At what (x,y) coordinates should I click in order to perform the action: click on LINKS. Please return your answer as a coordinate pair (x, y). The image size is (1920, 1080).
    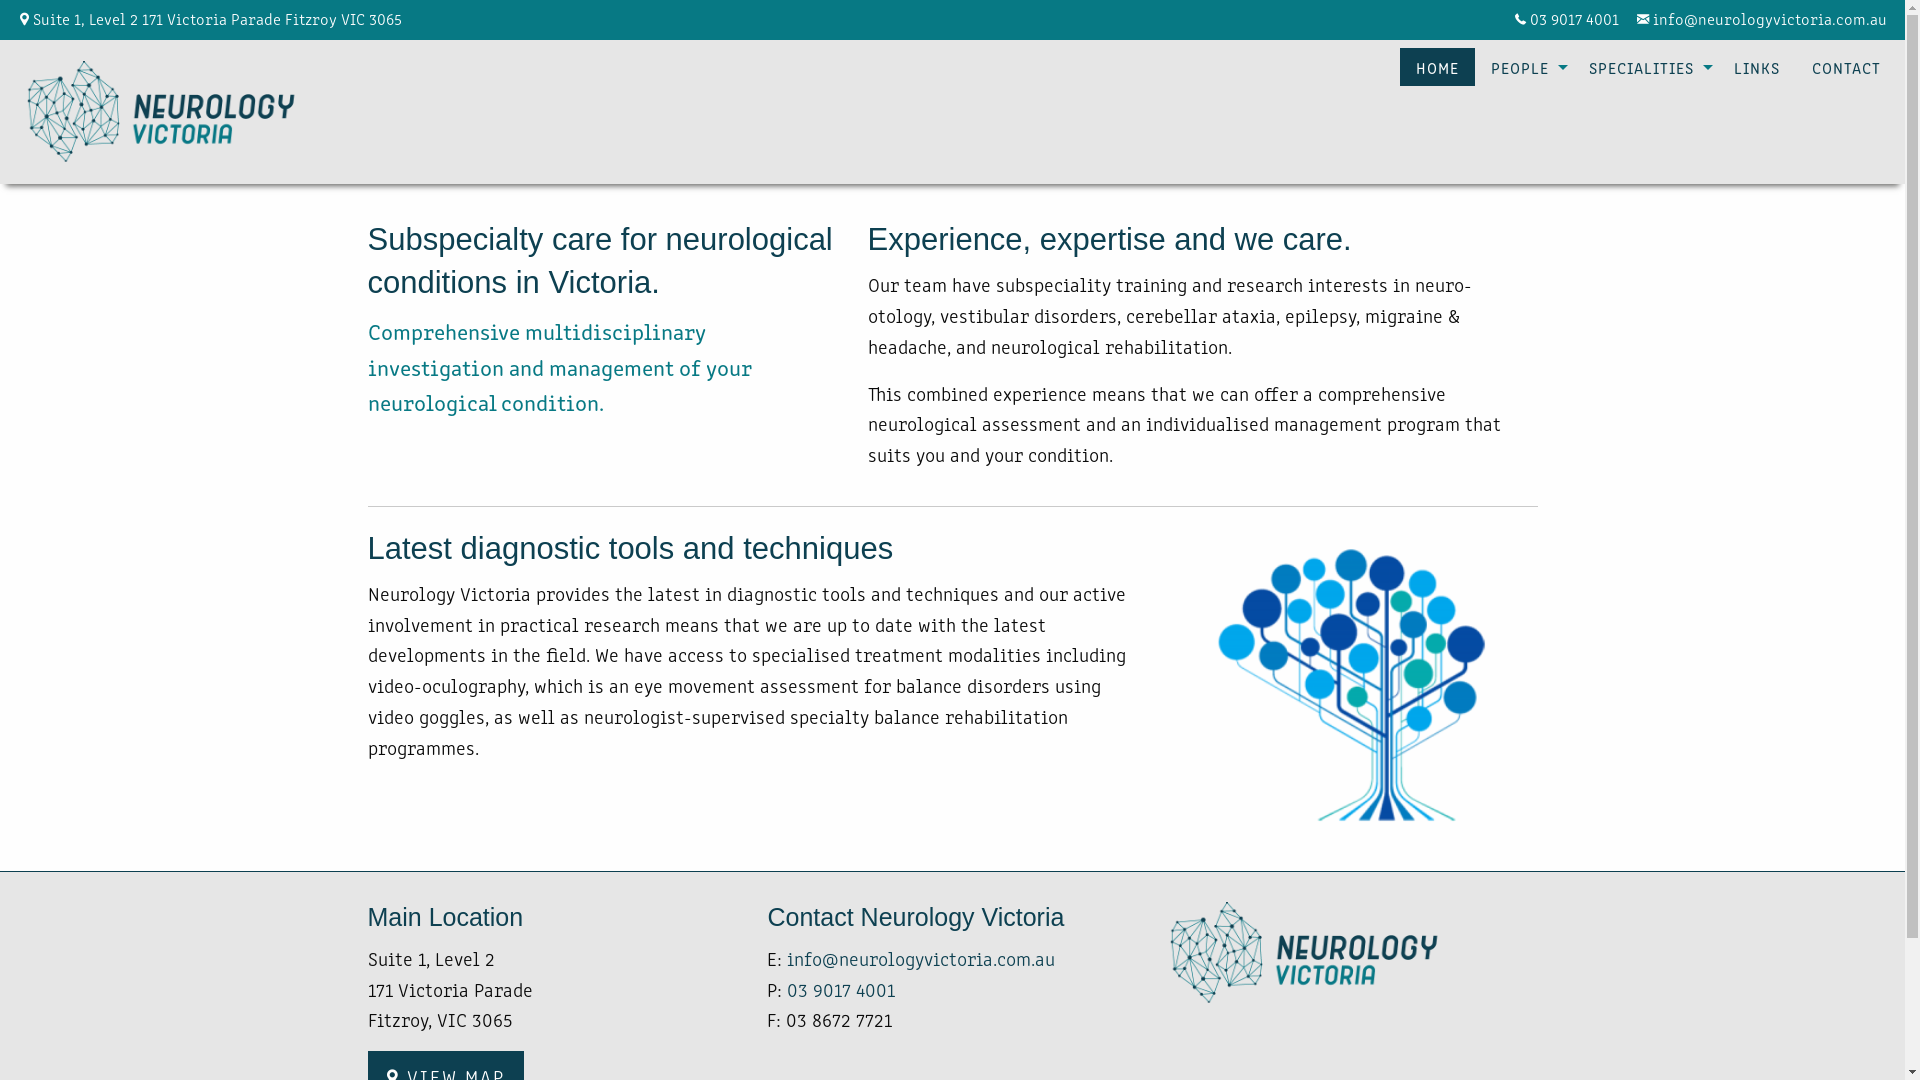
    Looking at the image, I should click on (1757, 67).